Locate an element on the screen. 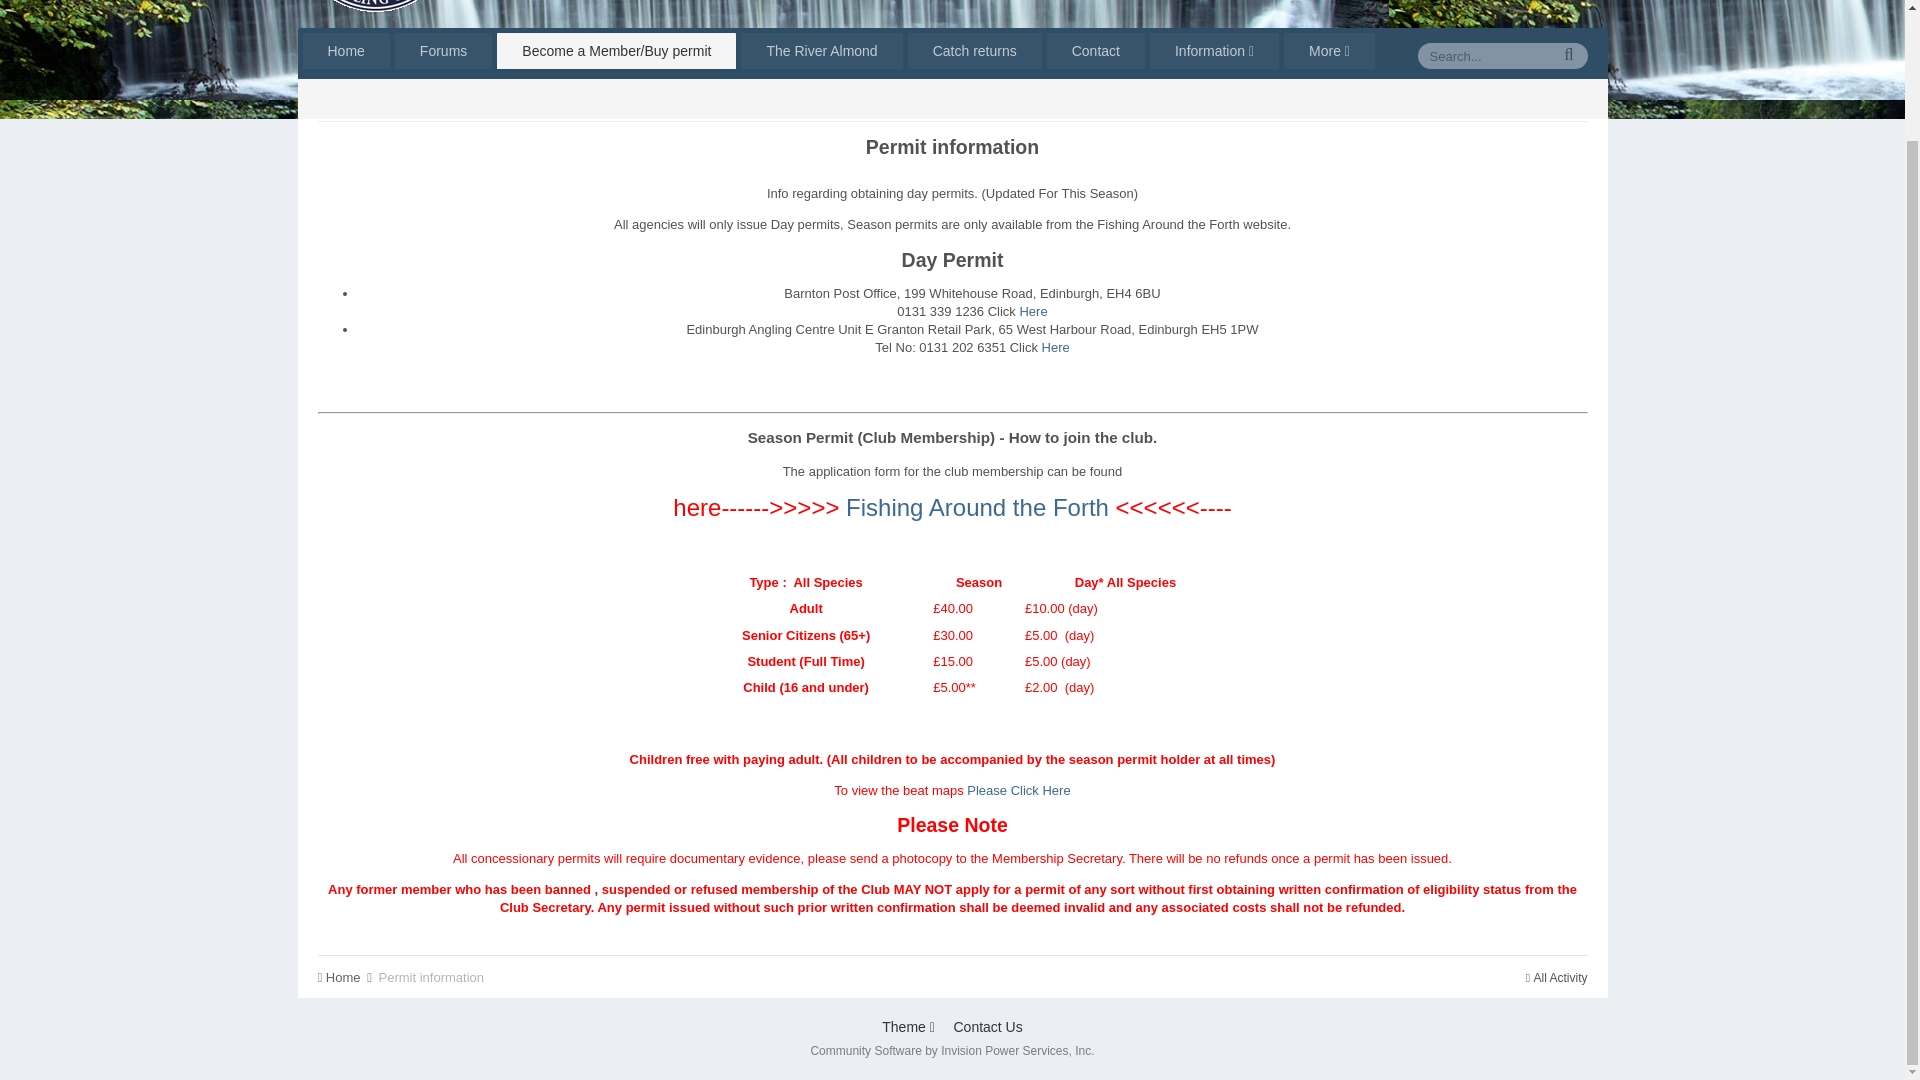 This screenshot has height=1080, width=1920. The River Almond is located at coordinates (822, 51).